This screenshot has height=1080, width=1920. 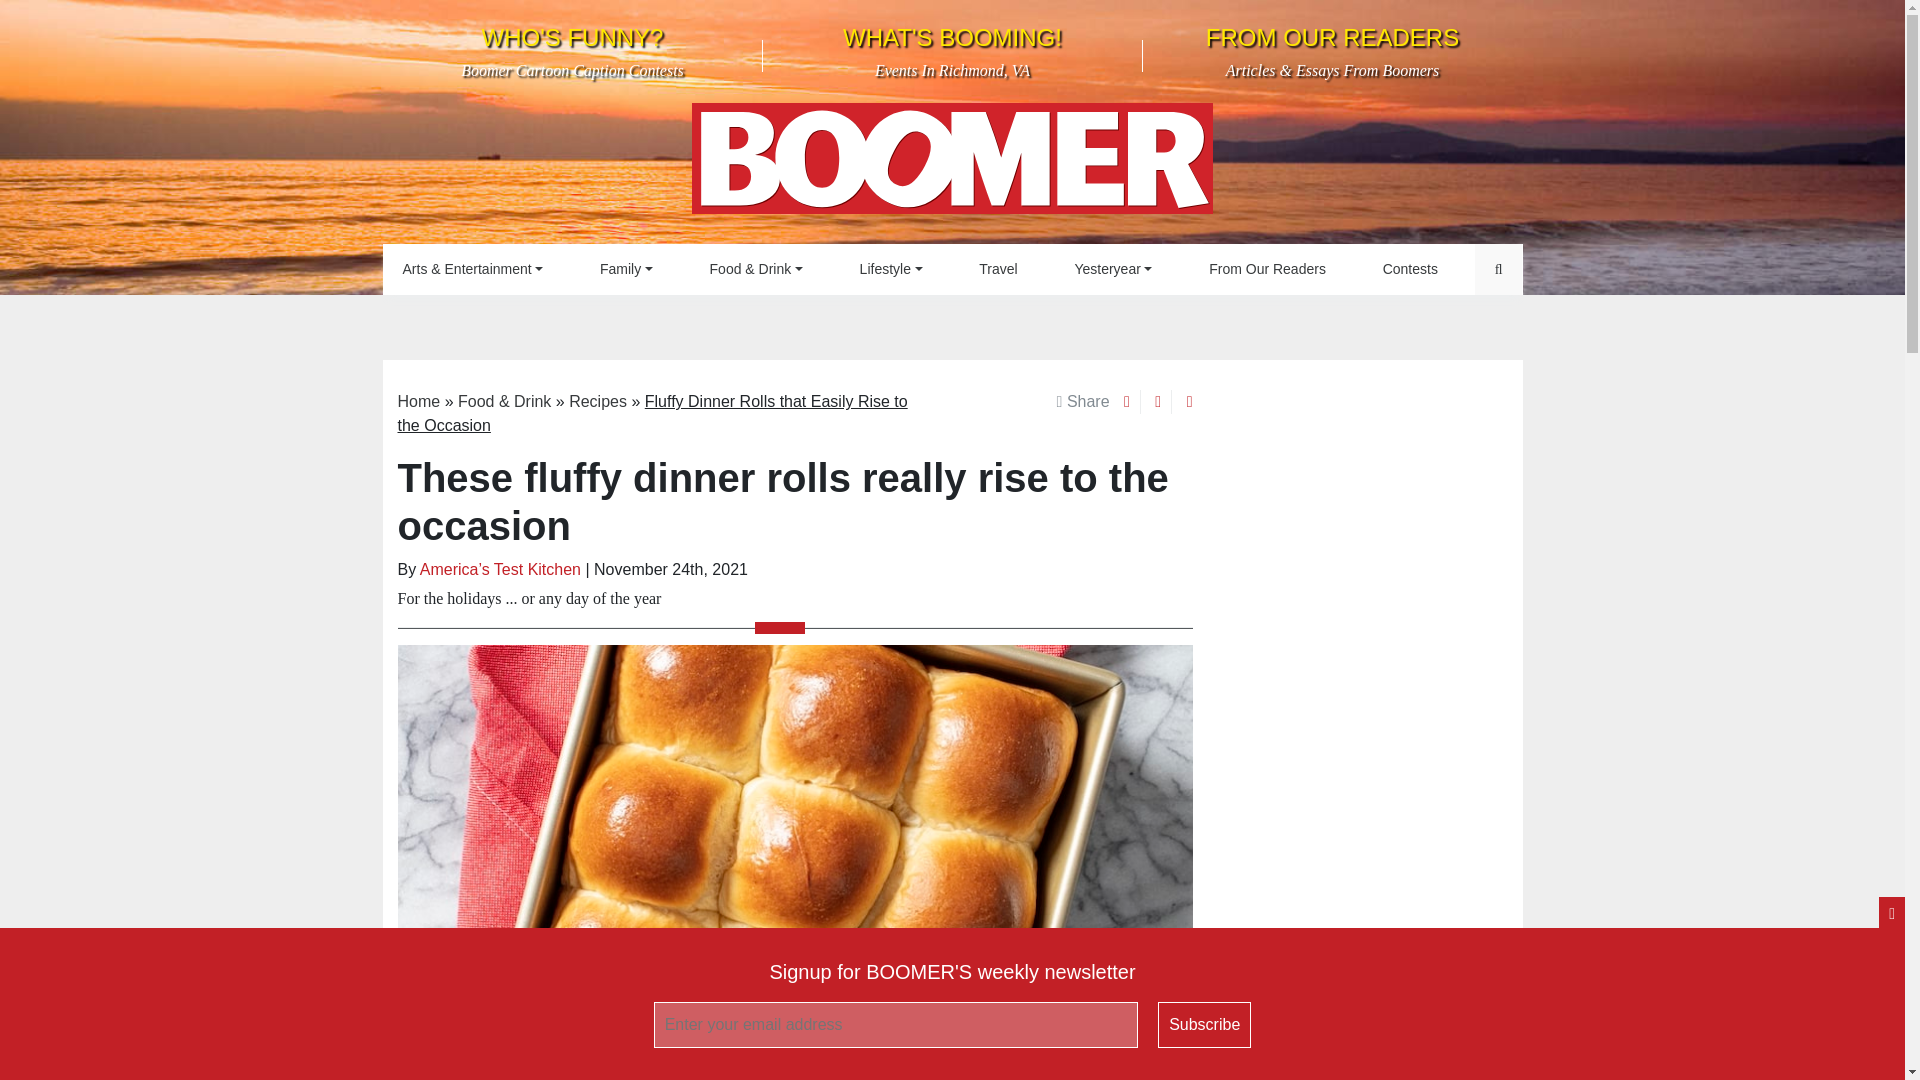 What do you see at coordinates (891, 269) in the screenshot?
I see `Lifestyle` at bounding box center [891, 269].